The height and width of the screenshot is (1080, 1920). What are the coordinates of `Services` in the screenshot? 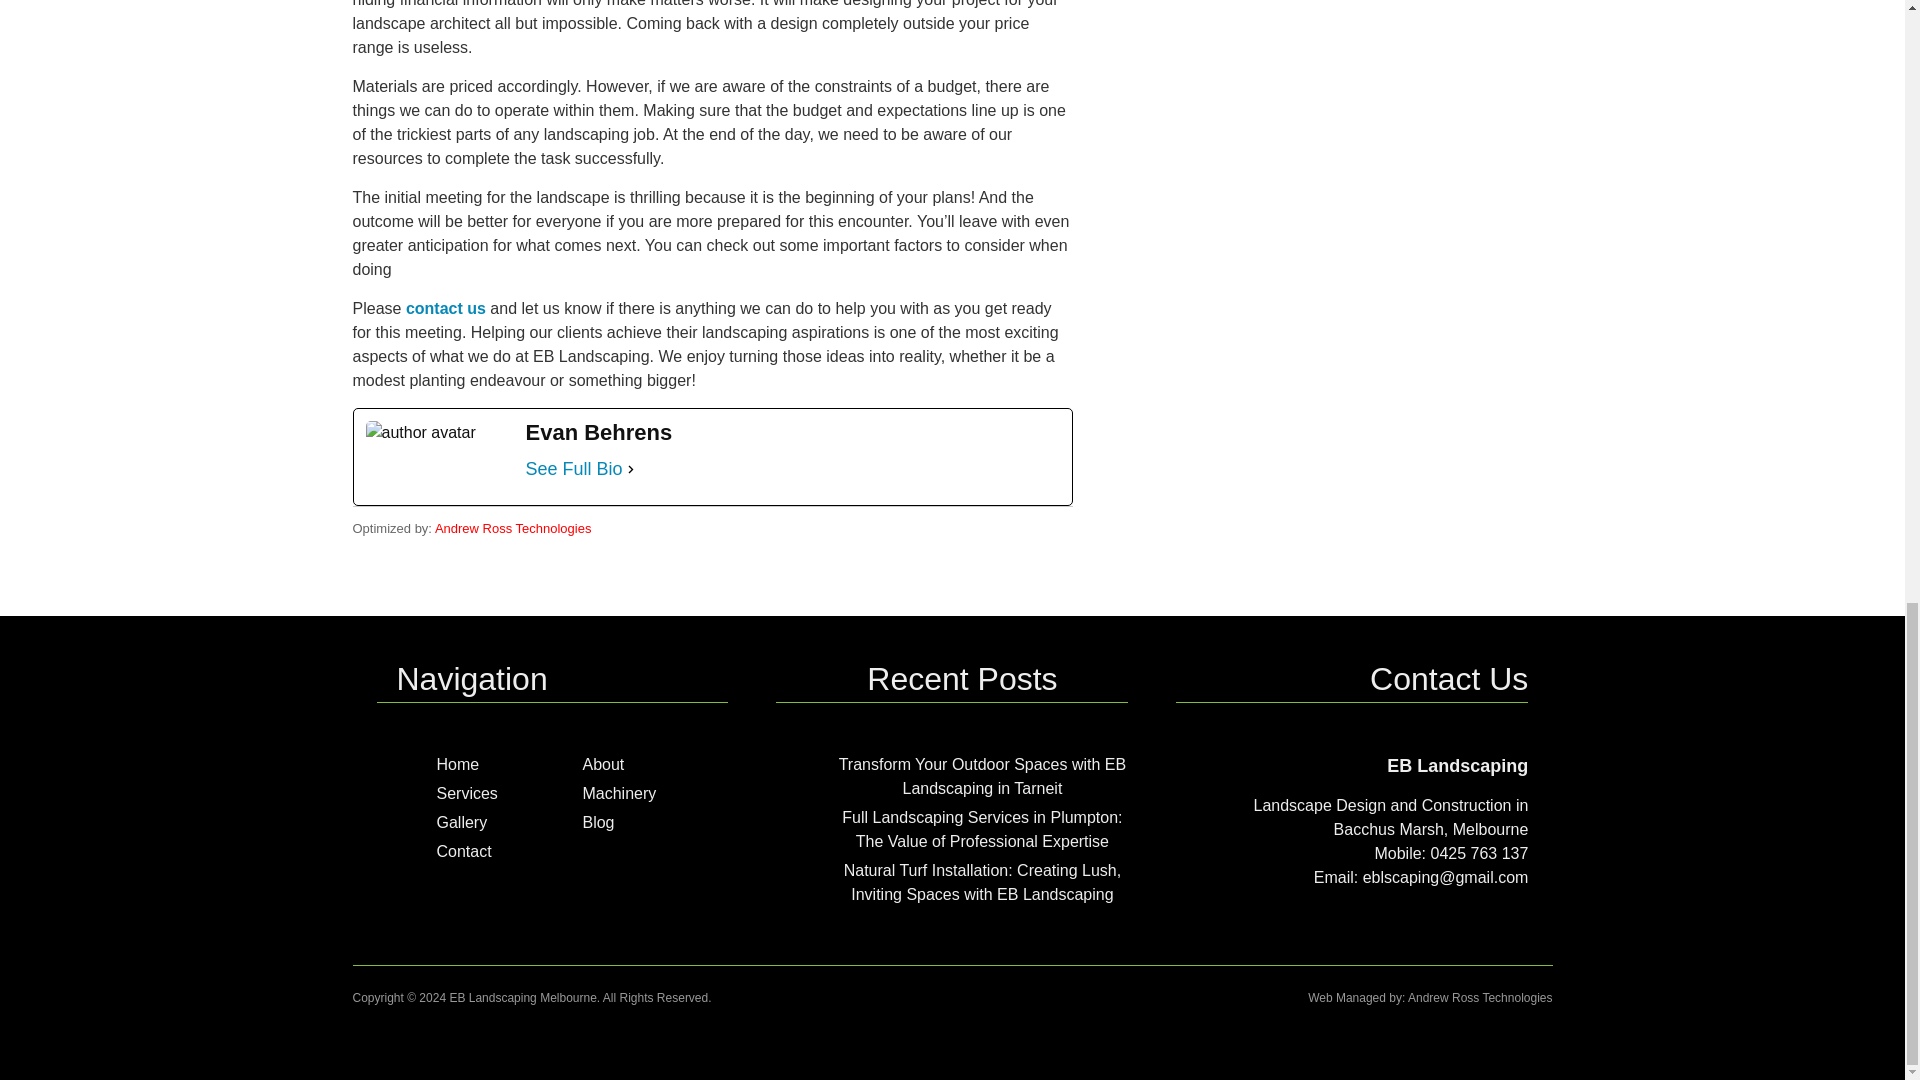 It's located at (466, 794).